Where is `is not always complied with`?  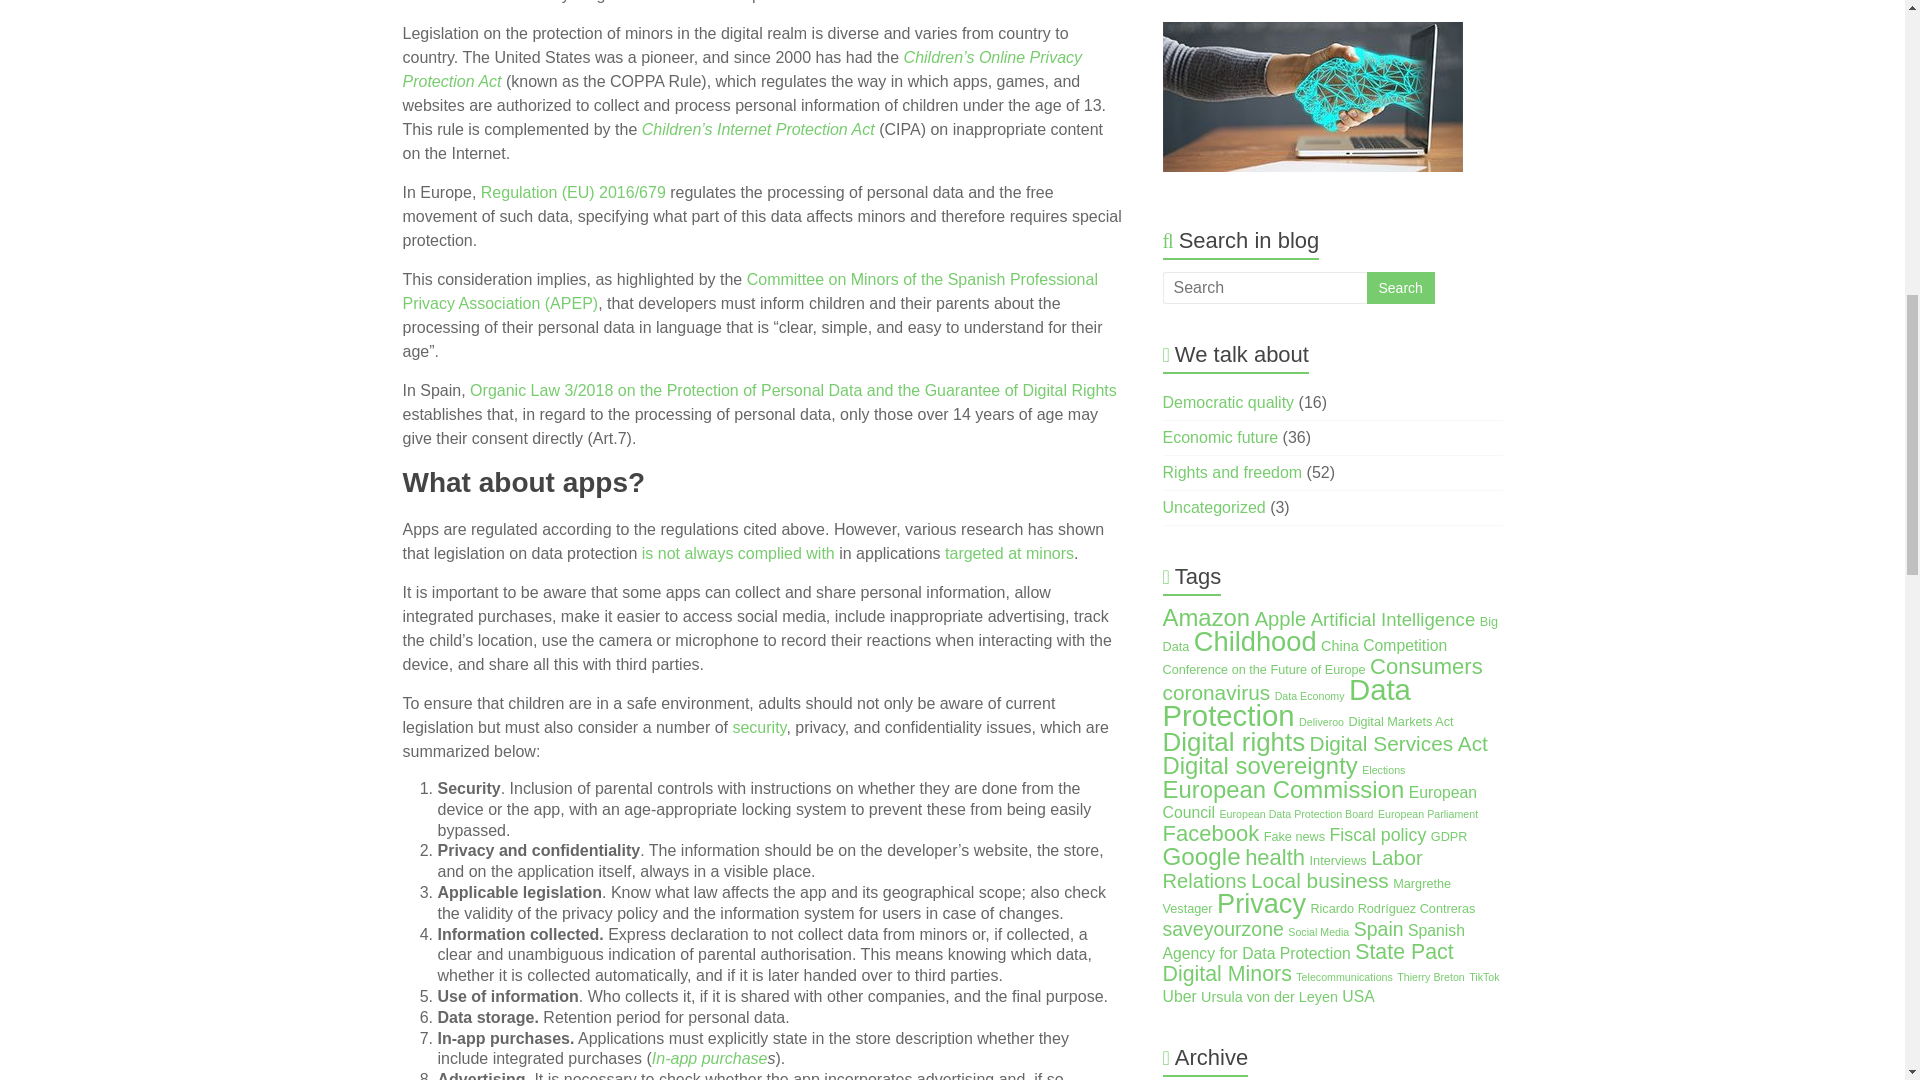 is not always complied with is located at coordinates (738, 553).